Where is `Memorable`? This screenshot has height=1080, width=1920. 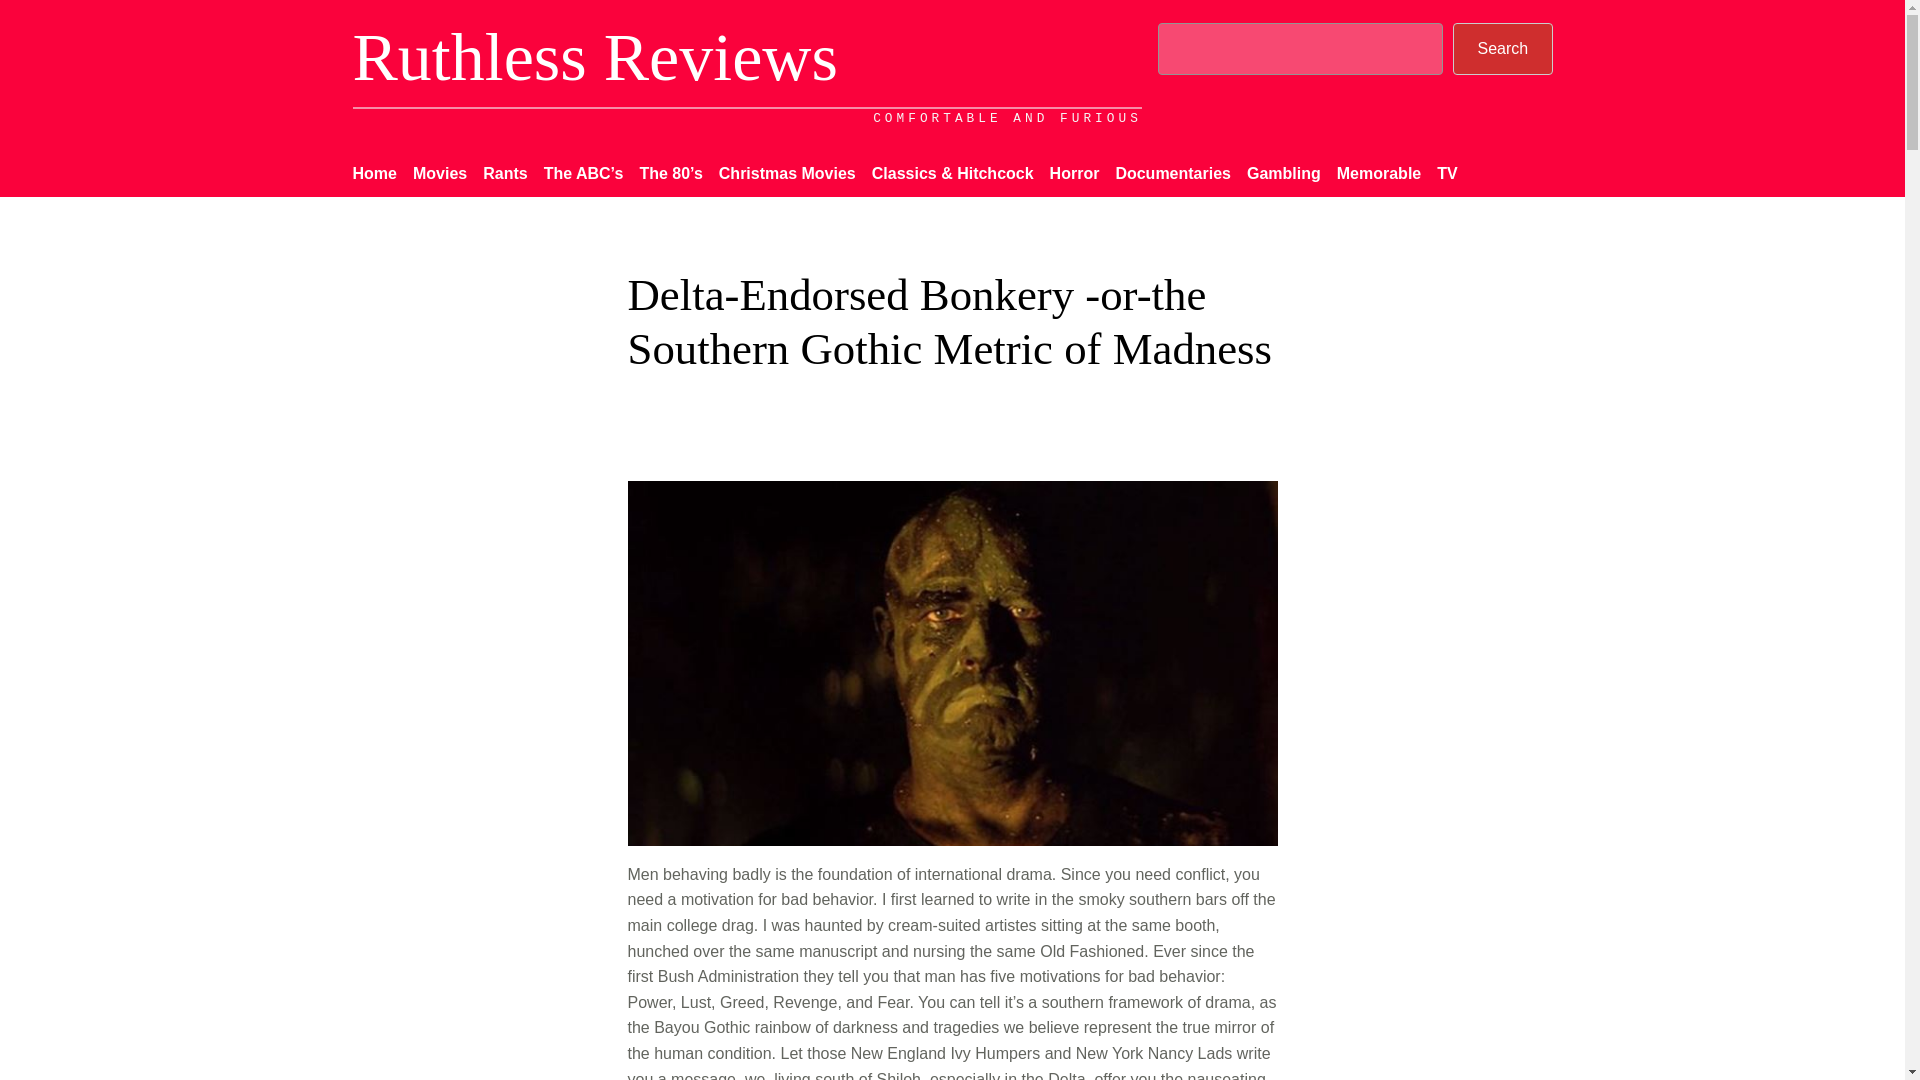
Memorable is located at coordinates (1378, 173).